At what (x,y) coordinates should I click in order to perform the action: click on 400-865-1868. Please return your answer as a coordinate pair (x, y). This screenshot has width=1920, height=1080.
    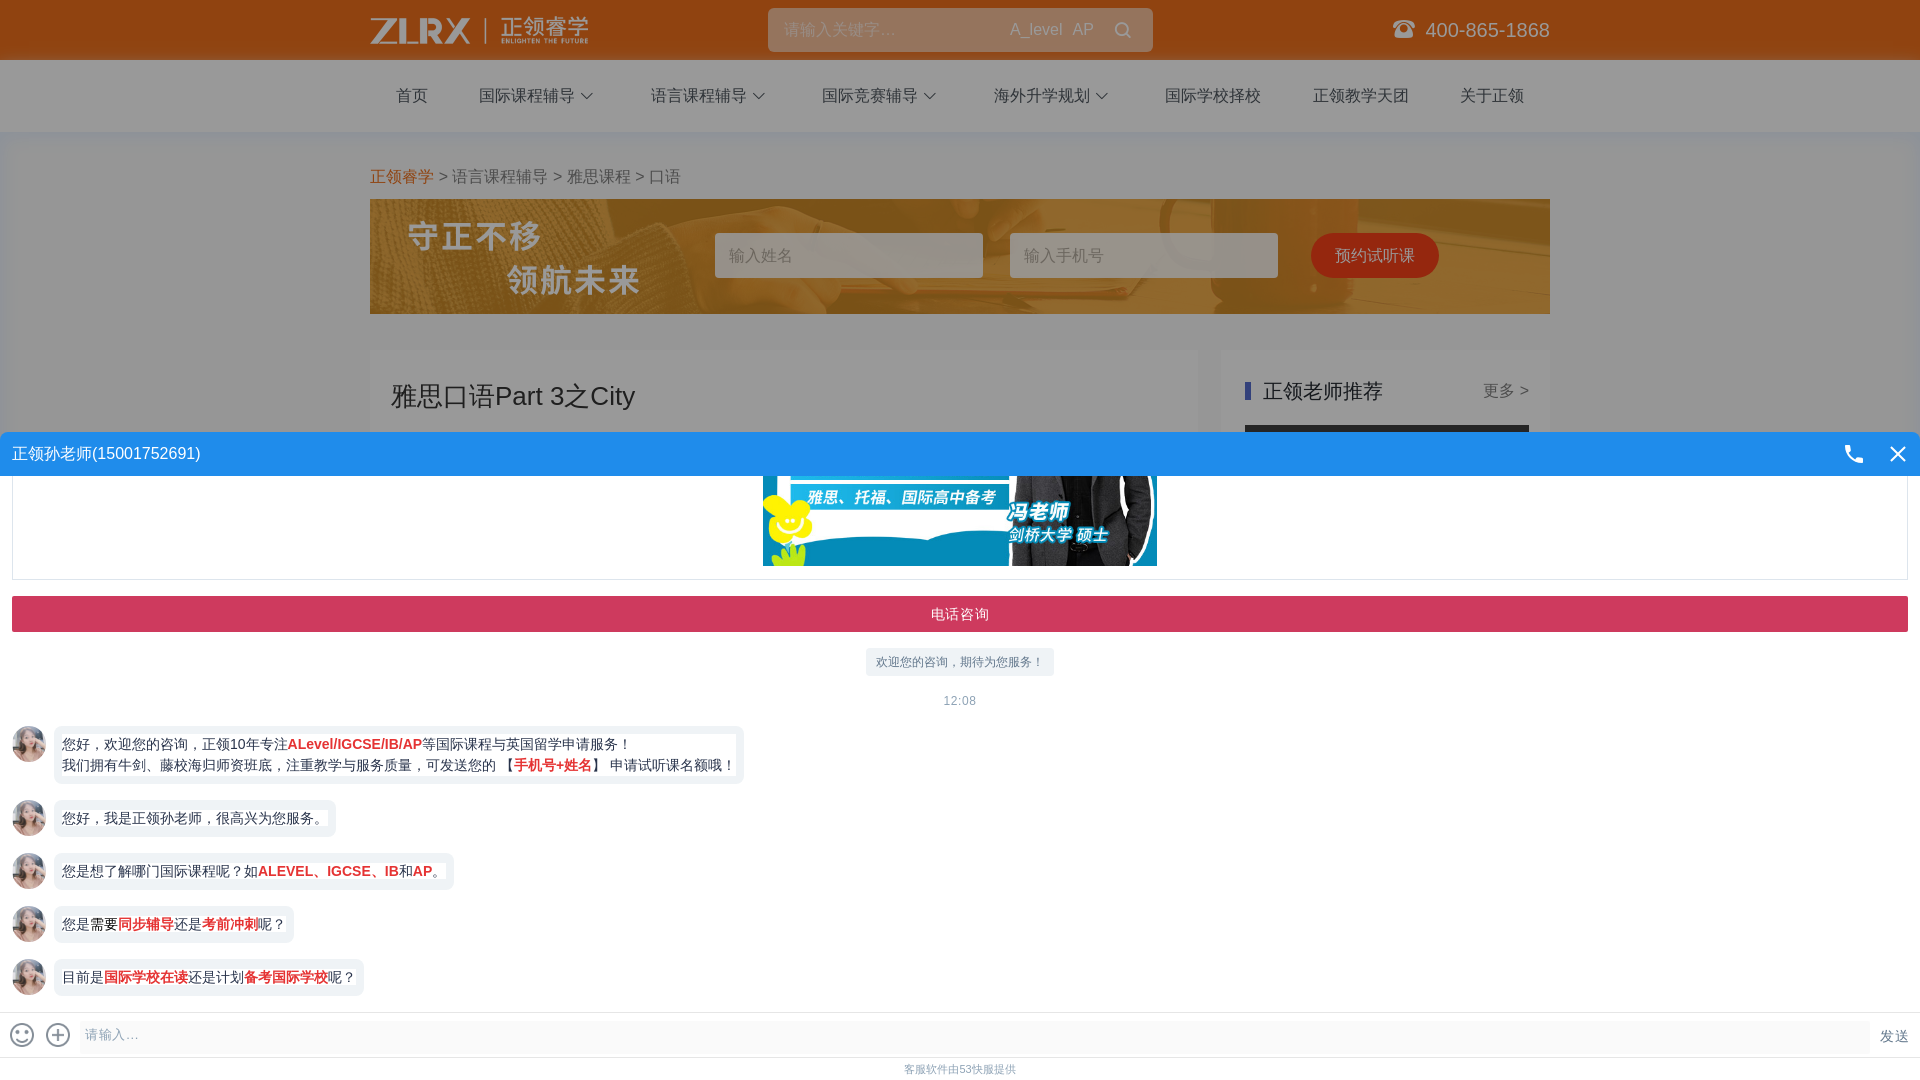
    Looking at the image, I should click on (1486, 30).